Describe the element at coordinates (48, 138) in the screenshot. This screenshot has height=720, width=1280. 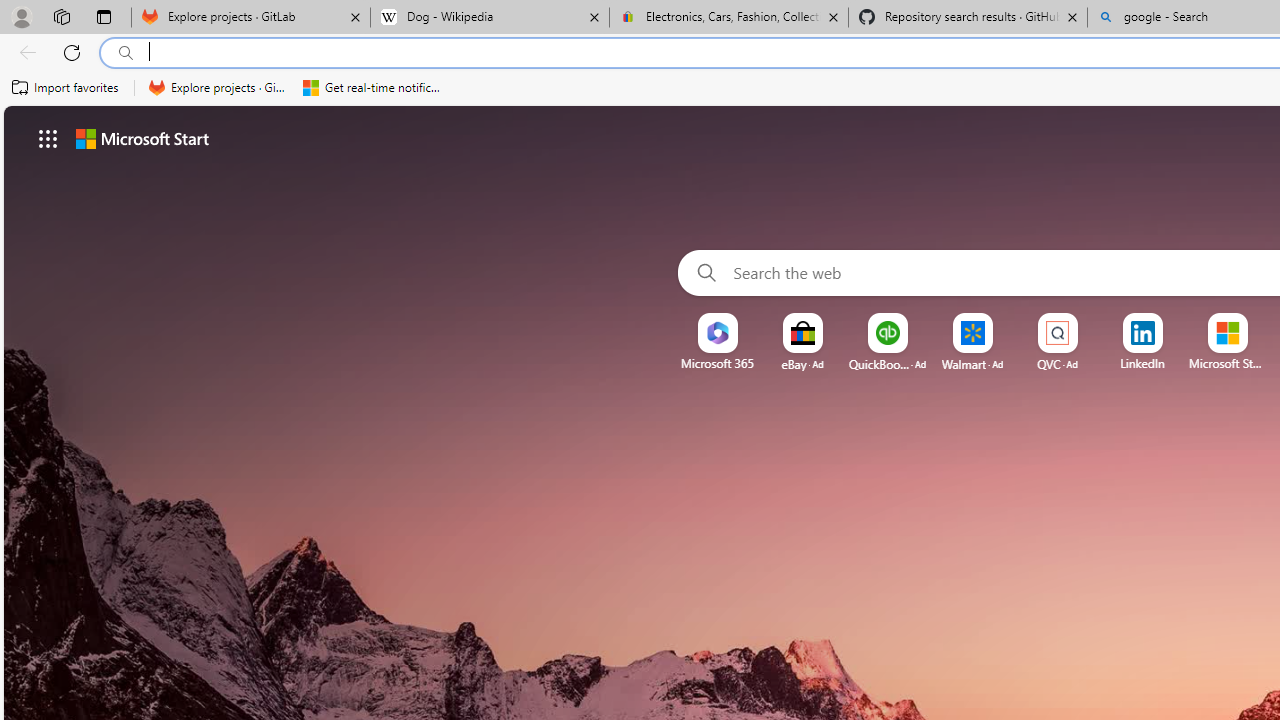
I see `App launcher` at that location.